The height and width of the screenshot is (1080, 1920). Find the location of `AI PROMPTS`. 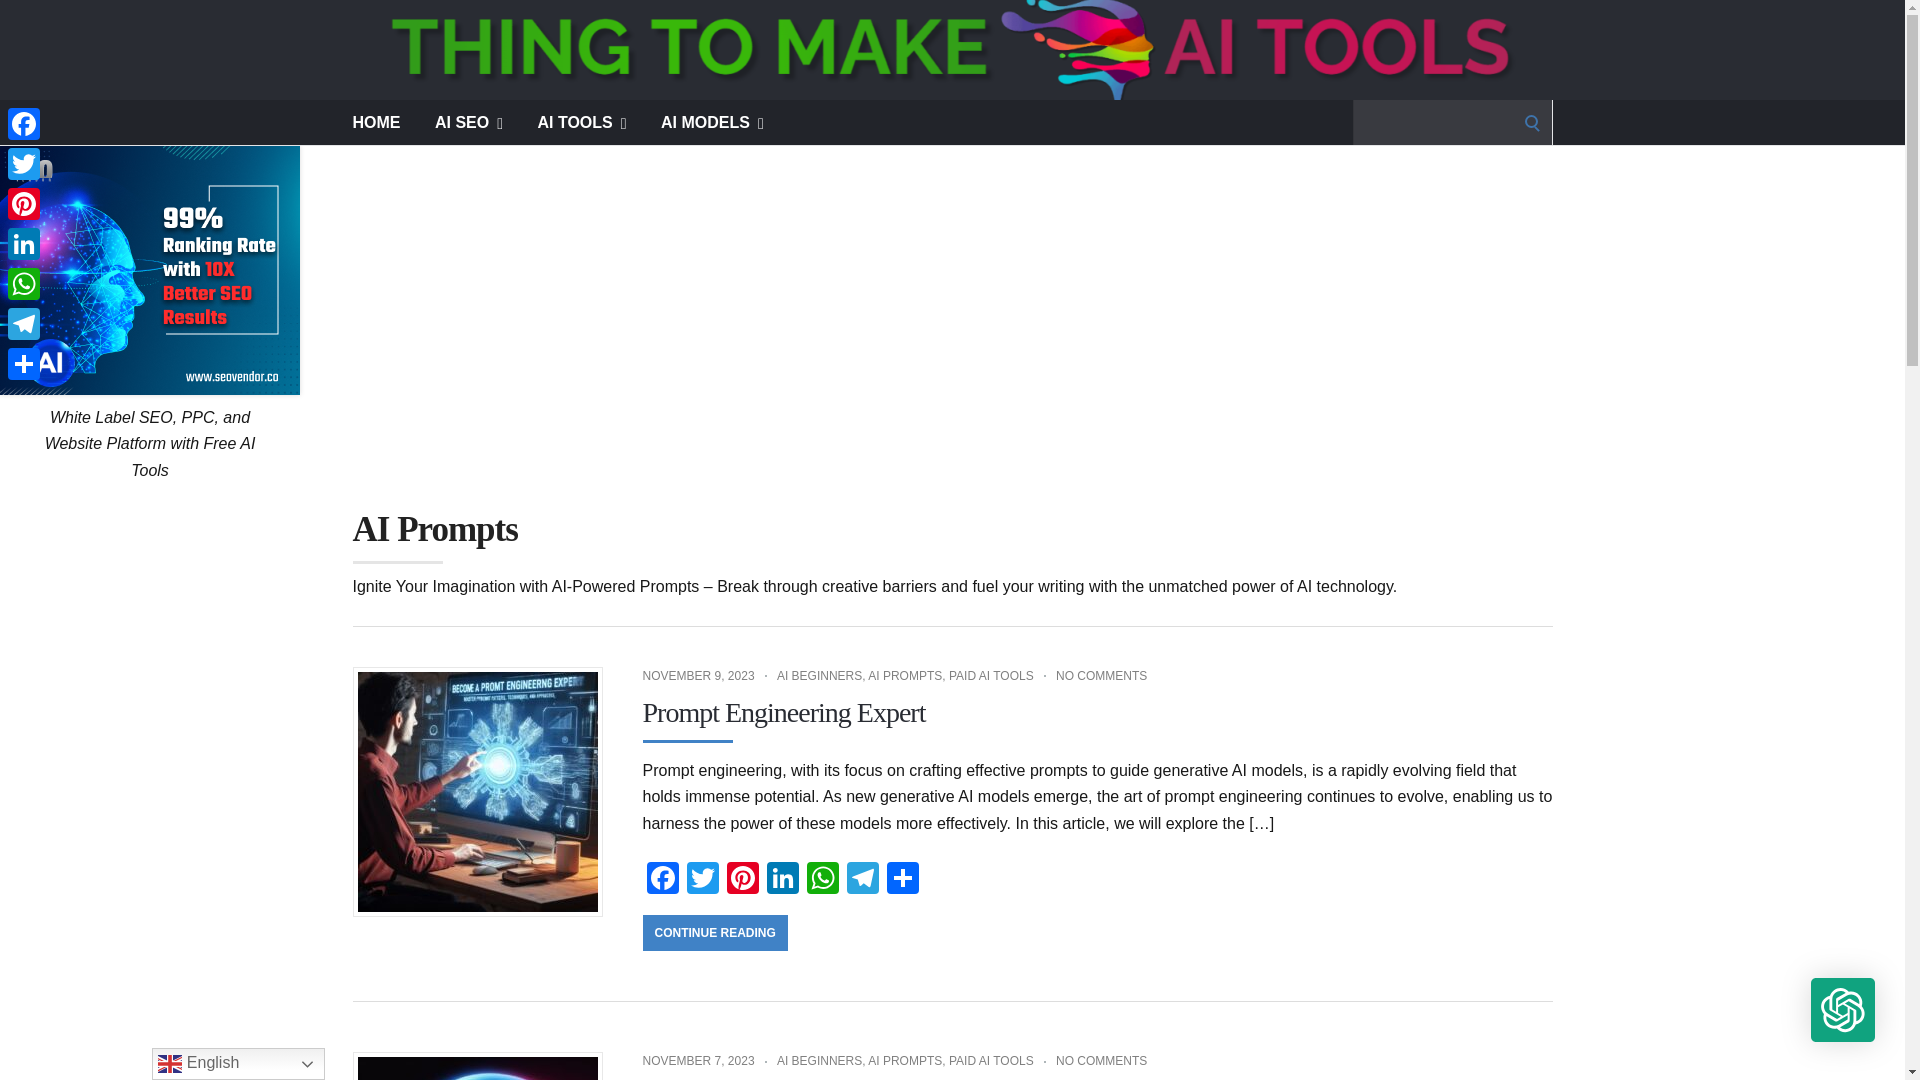

AI PROMPTS is located at coordinates (904, 675).